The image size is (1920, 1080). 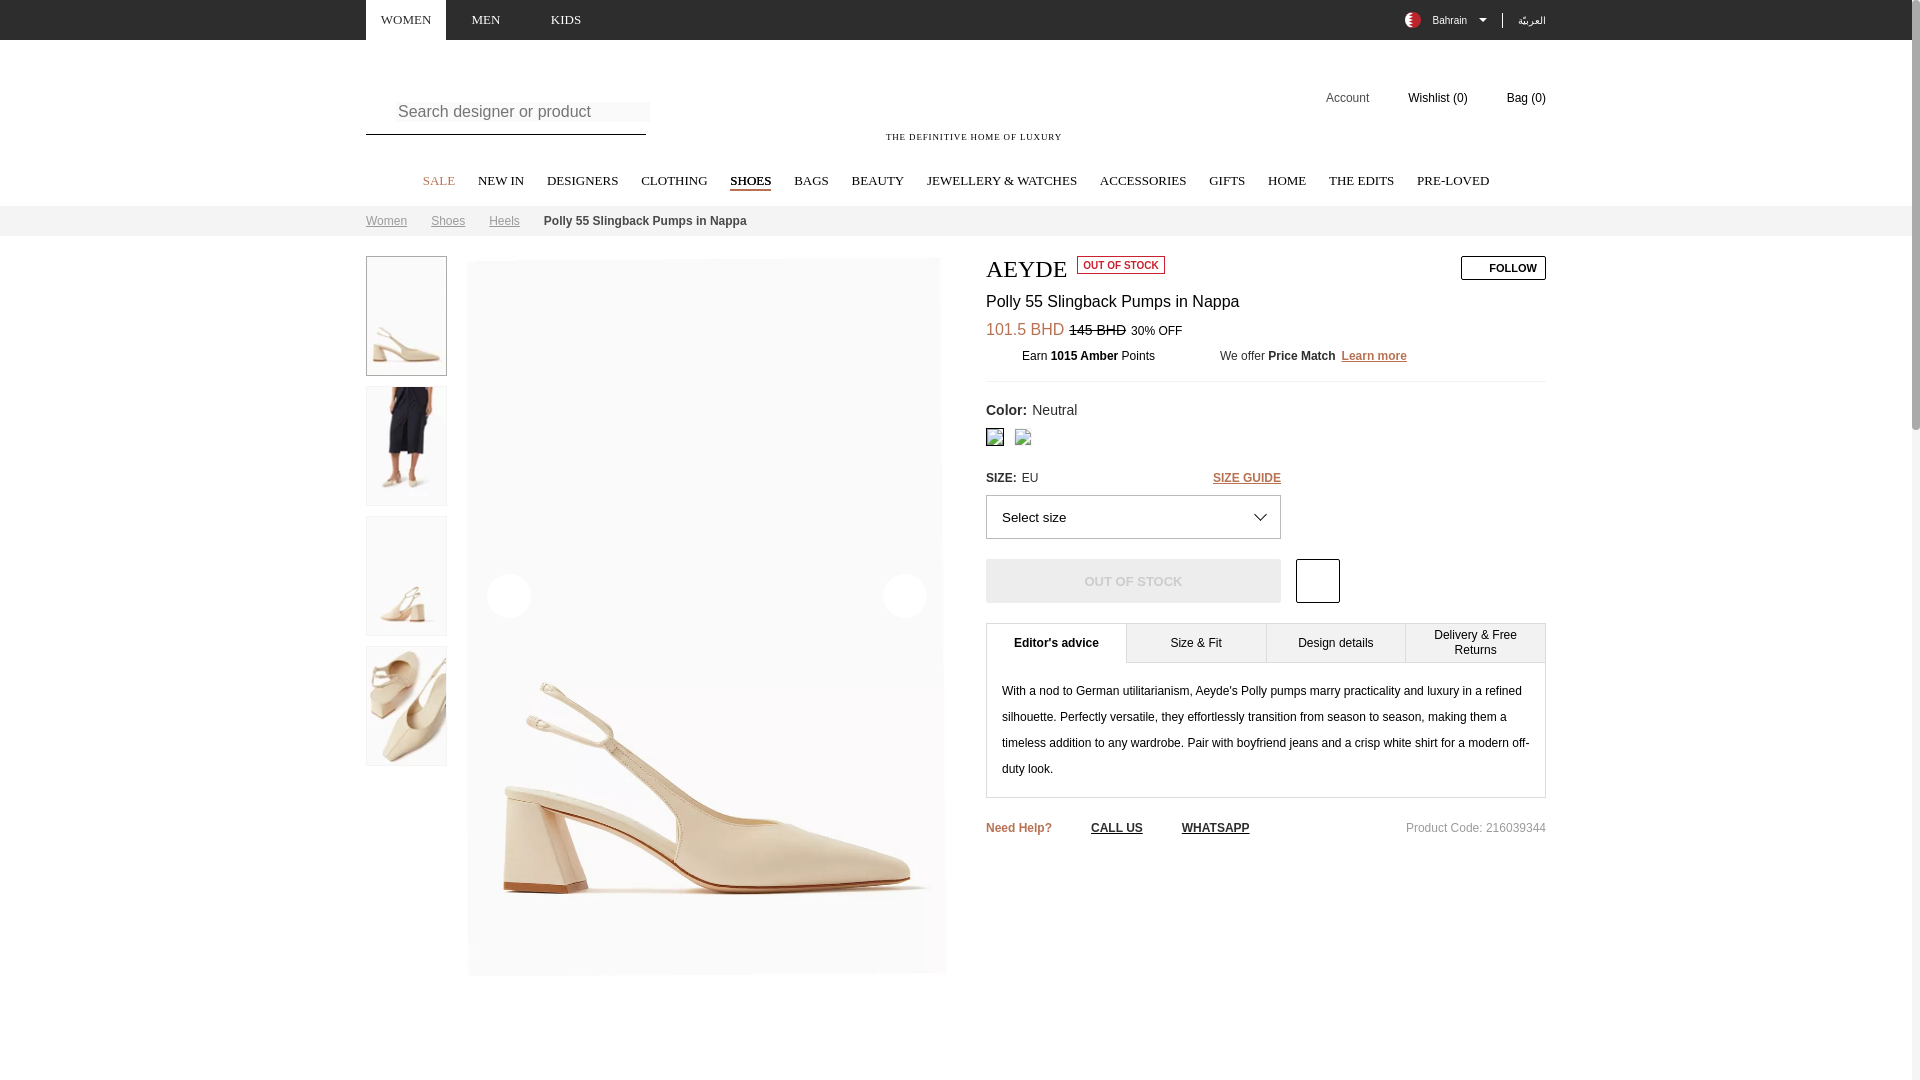 I want to click on Shoes, so click(x=447, y=220).